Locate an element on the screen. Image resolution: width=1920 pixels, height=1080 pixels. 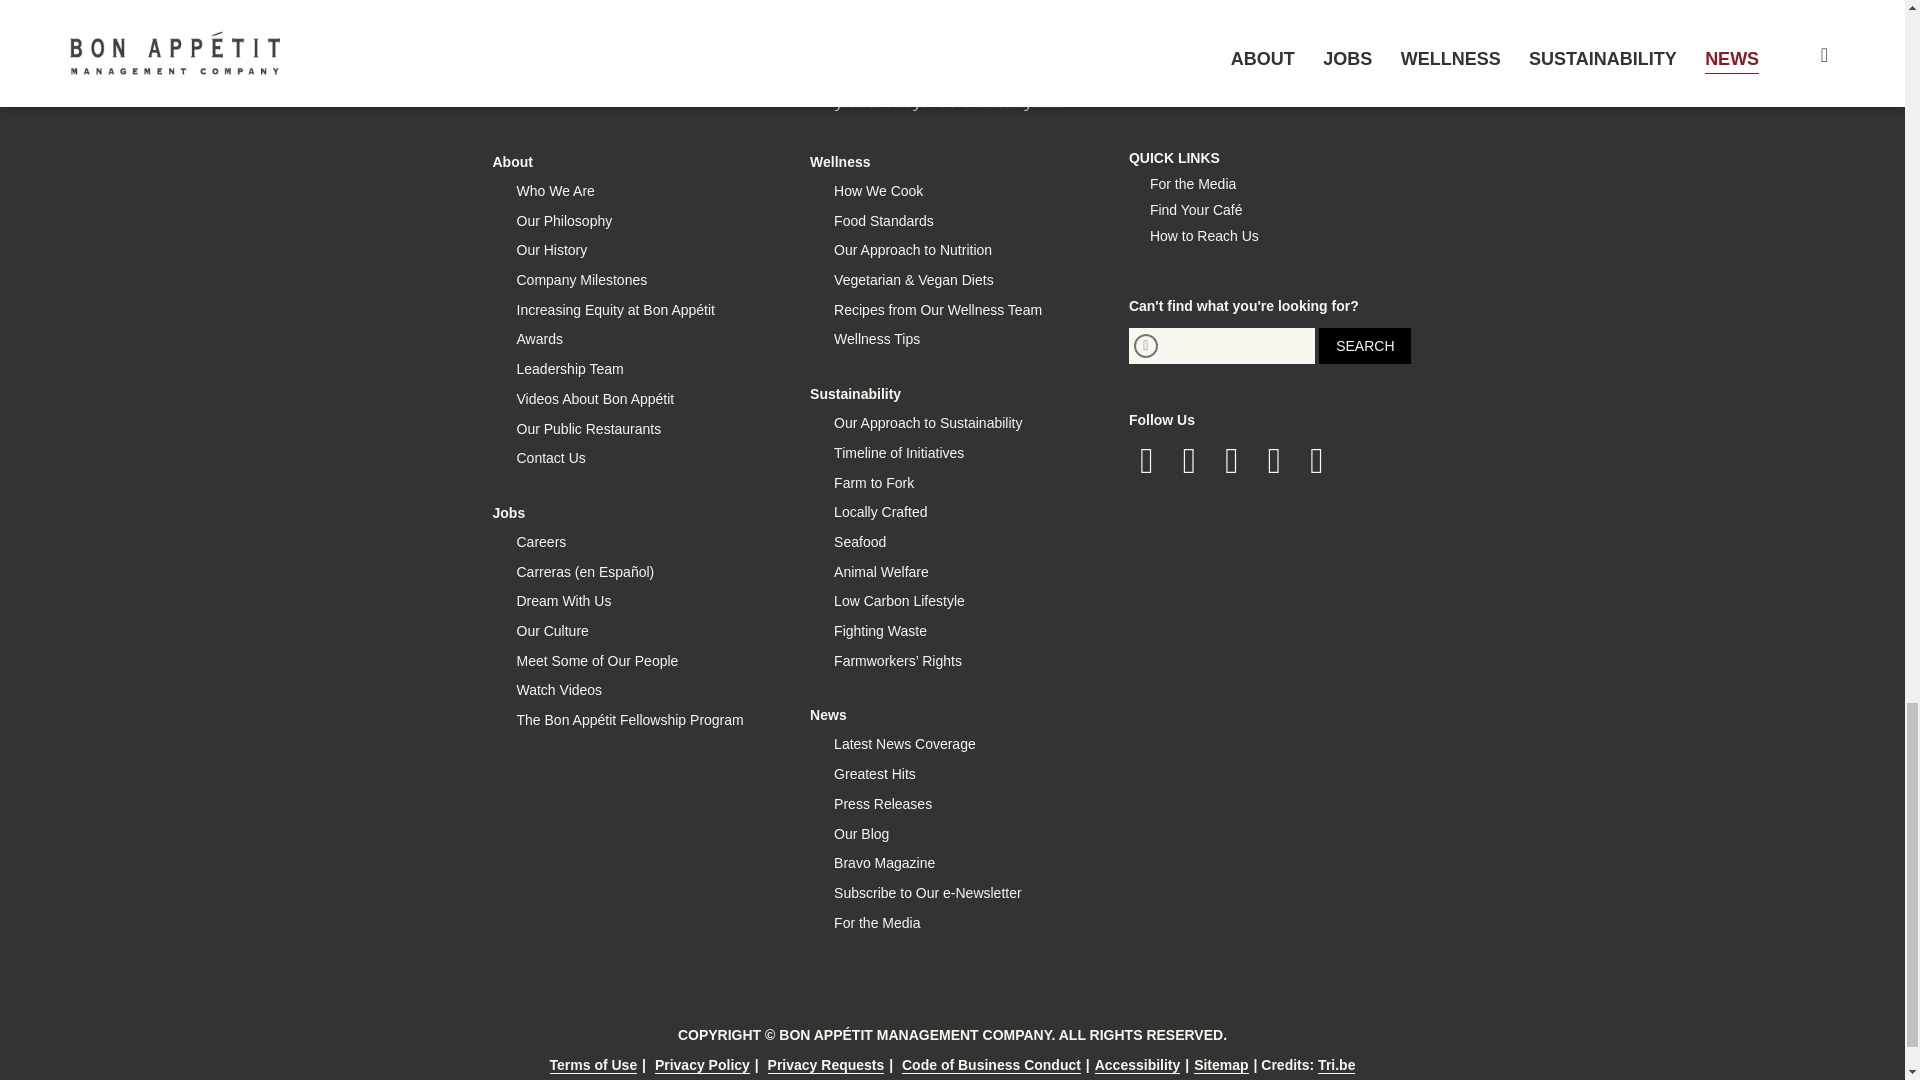
Search is located at coordinates (1365, 346).